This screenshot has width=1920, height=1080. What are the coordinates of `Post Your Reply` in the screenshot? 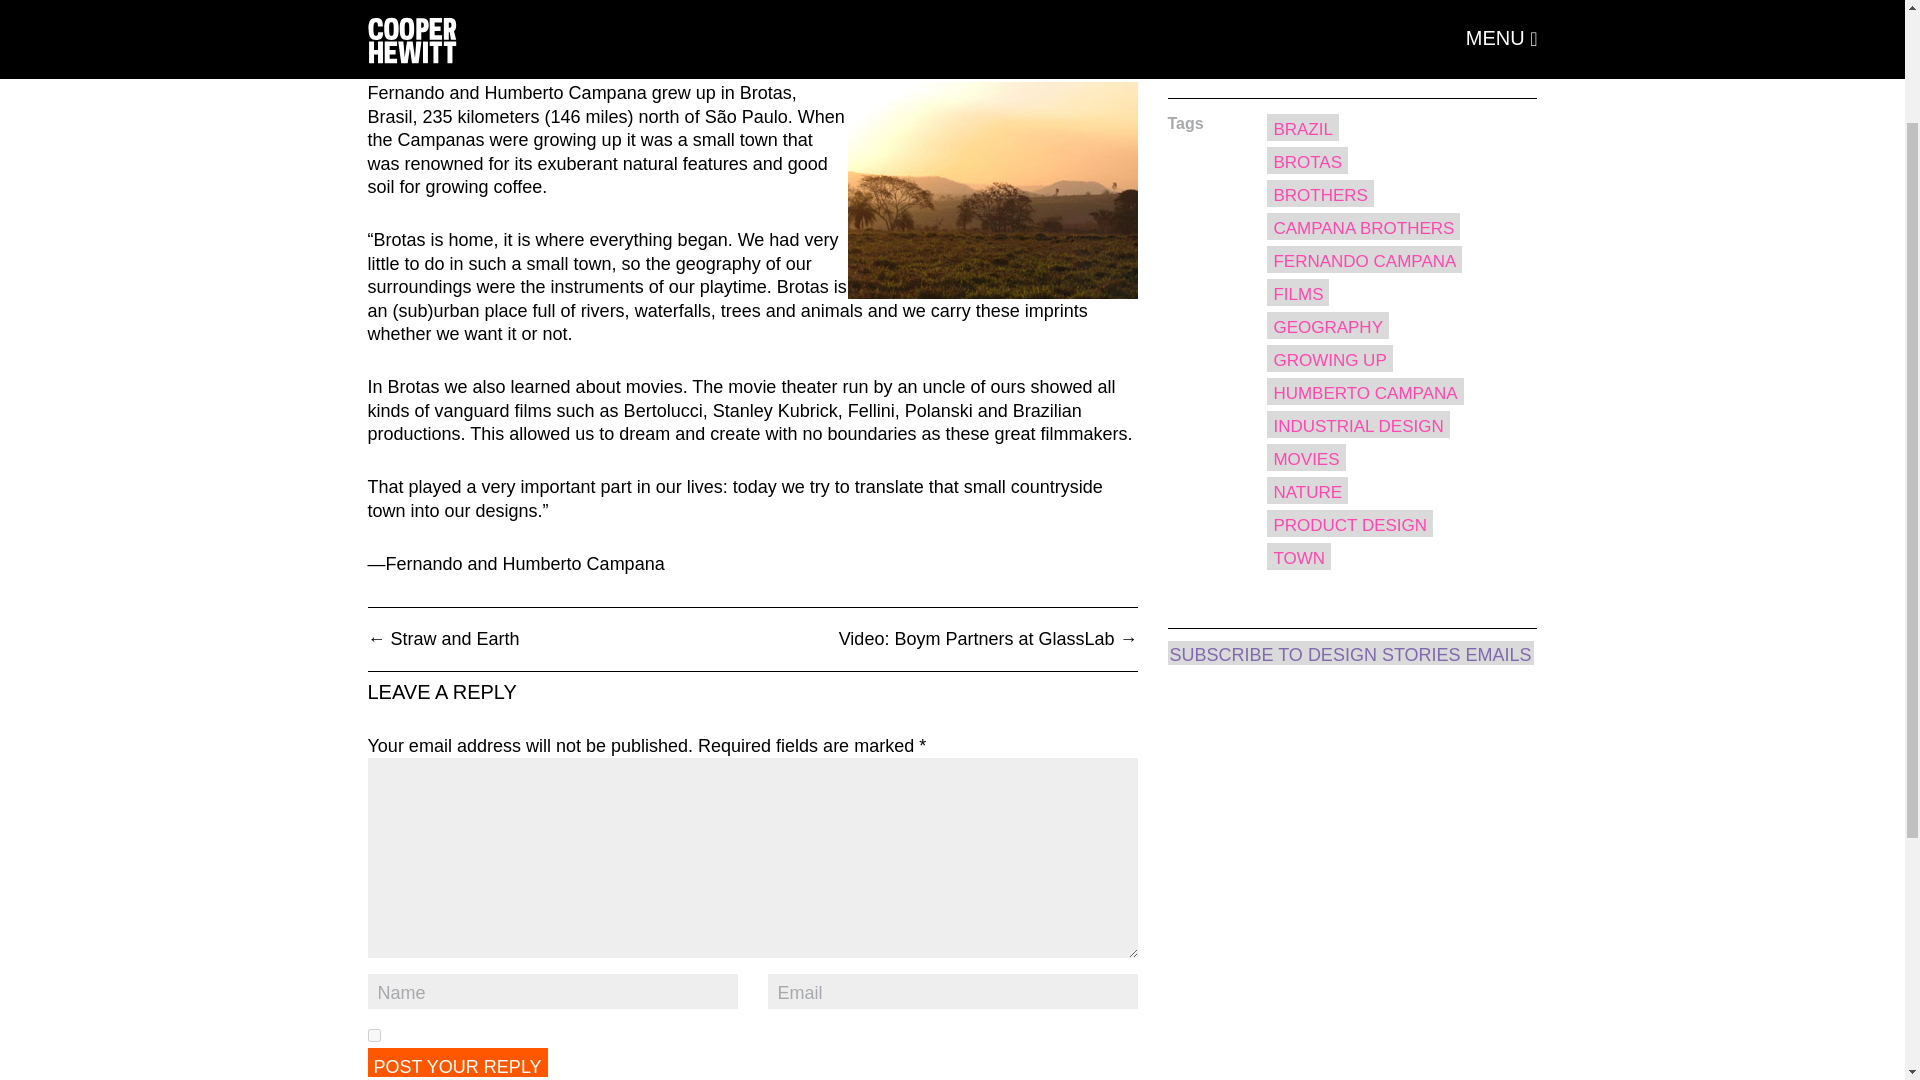 It's located at (458, 1062).